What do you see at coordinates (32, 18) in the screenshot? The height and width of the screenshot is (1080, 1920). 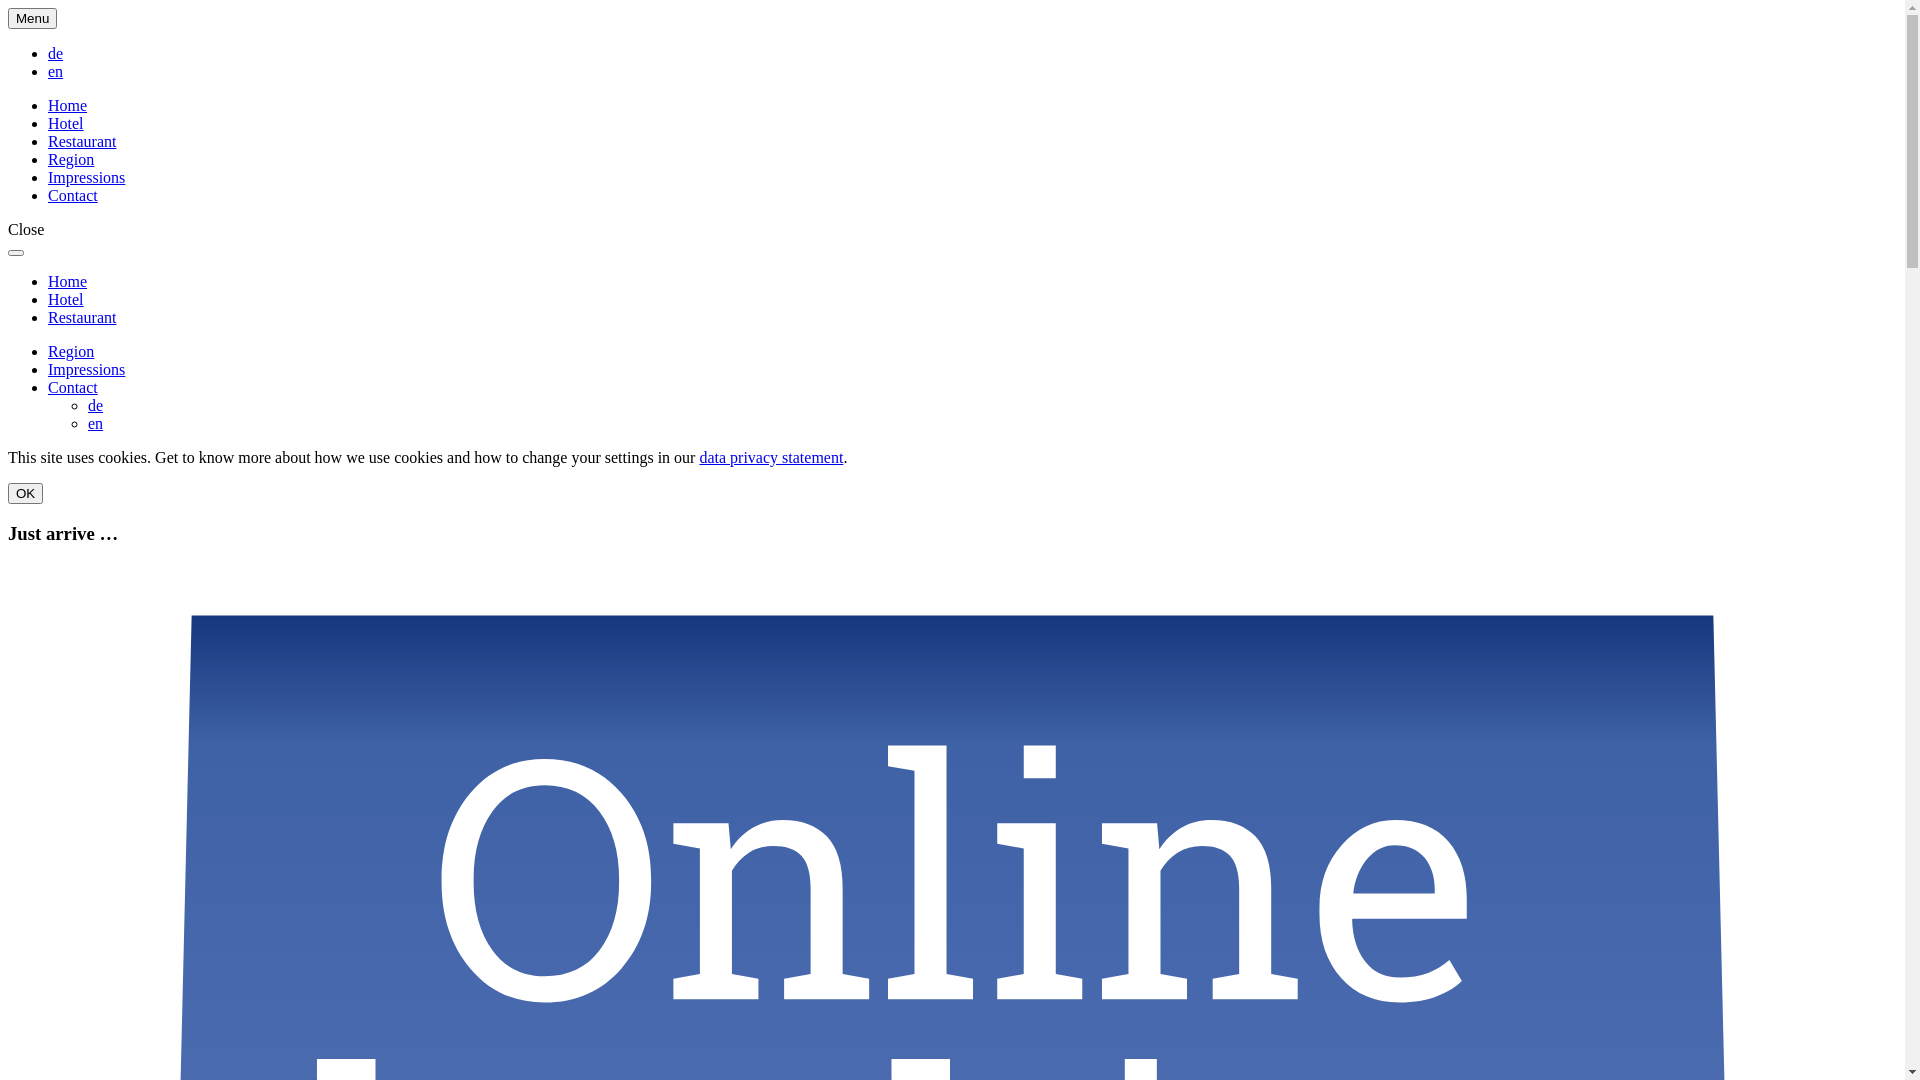 I see `Menu` at bounding box center [32, 18].